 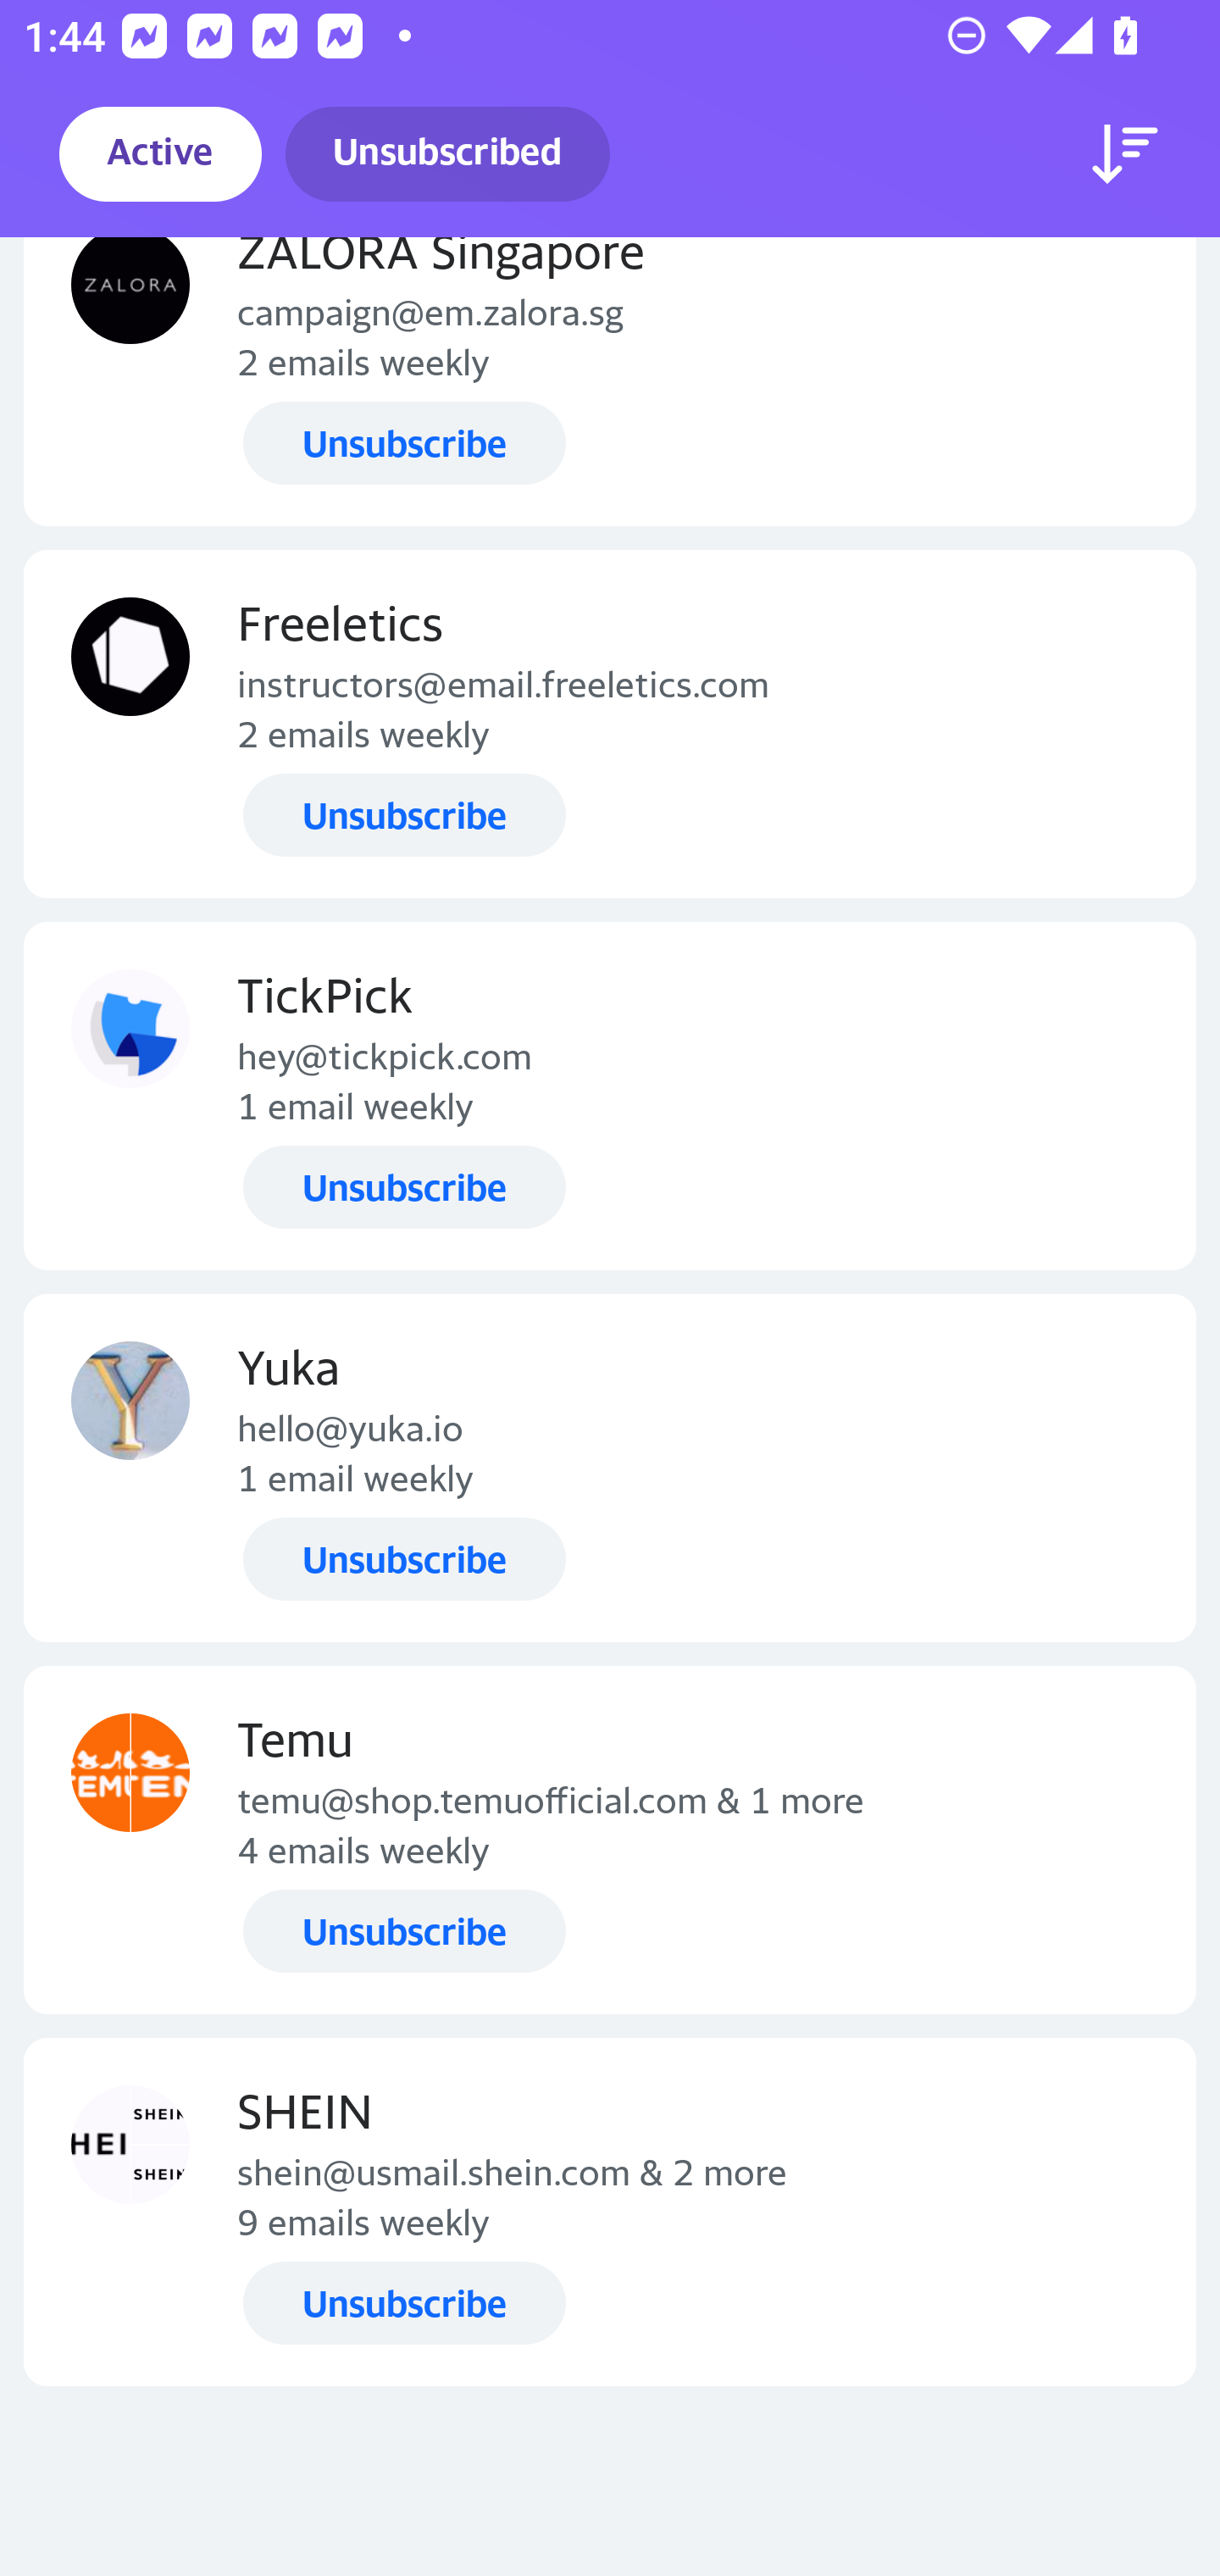 I want to click on Unsubscribed, so click(x=447, y=154).